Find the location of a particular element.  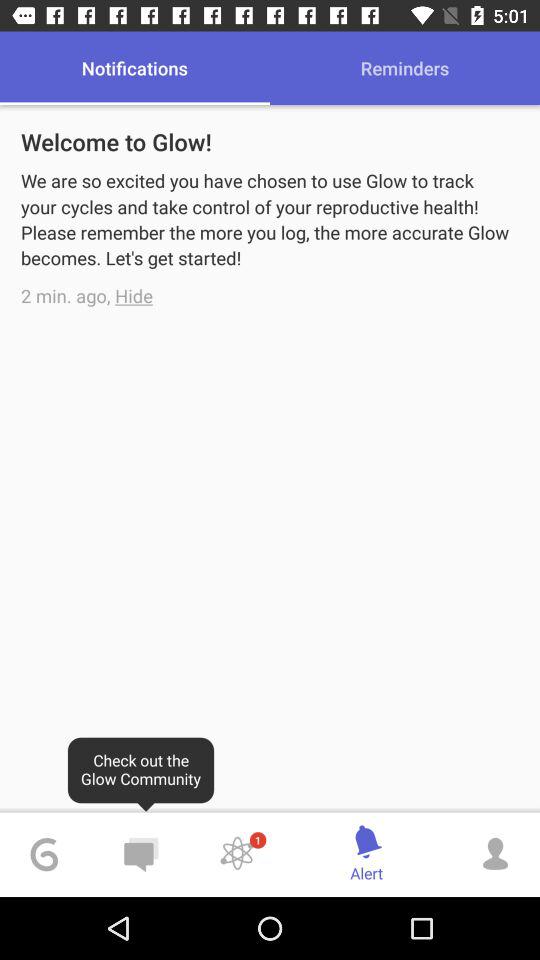

select the item below we are so is located at coordinates (134, 296).